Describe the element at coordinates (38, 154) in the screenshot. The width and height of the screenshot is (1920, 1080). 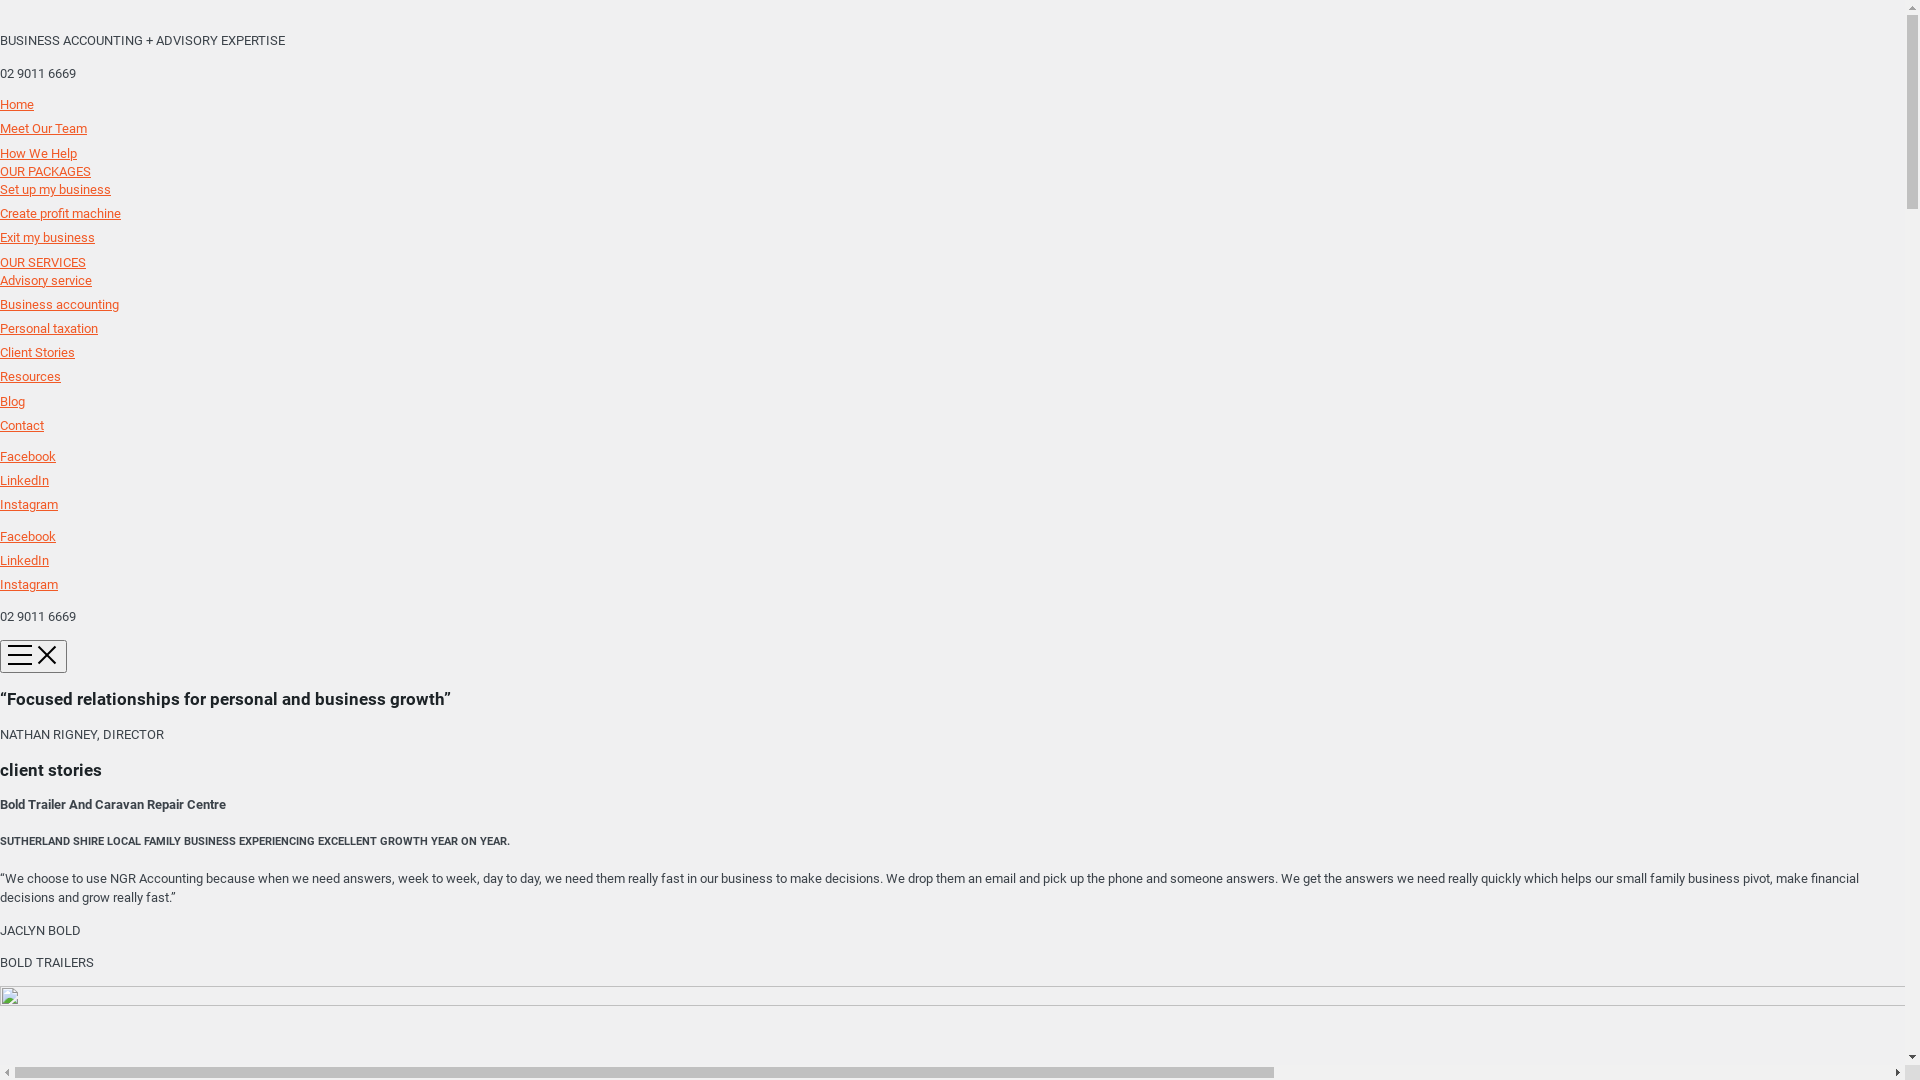
I see `How We Help` at that location.